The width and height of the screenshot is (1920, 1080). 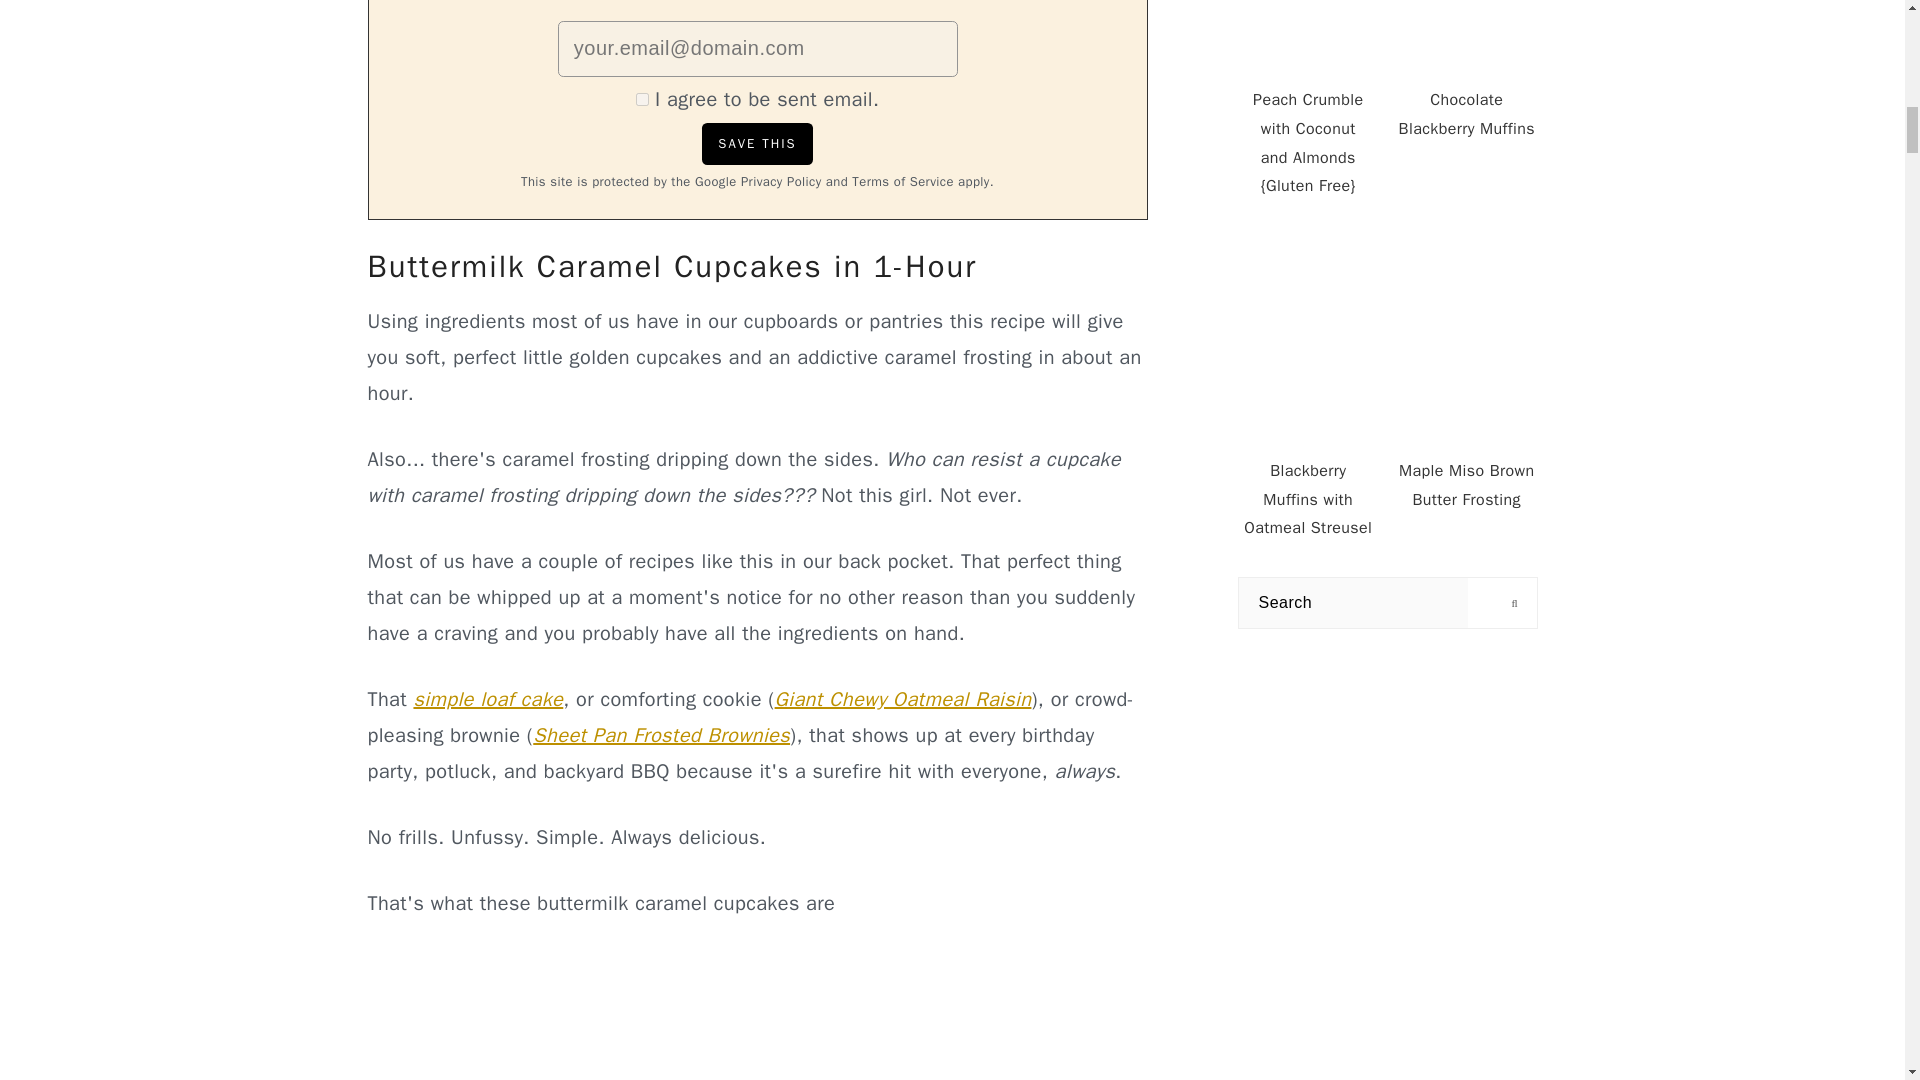 I want to click on Sheet Pan Frosted Brownies, so click(x=661, y=735).